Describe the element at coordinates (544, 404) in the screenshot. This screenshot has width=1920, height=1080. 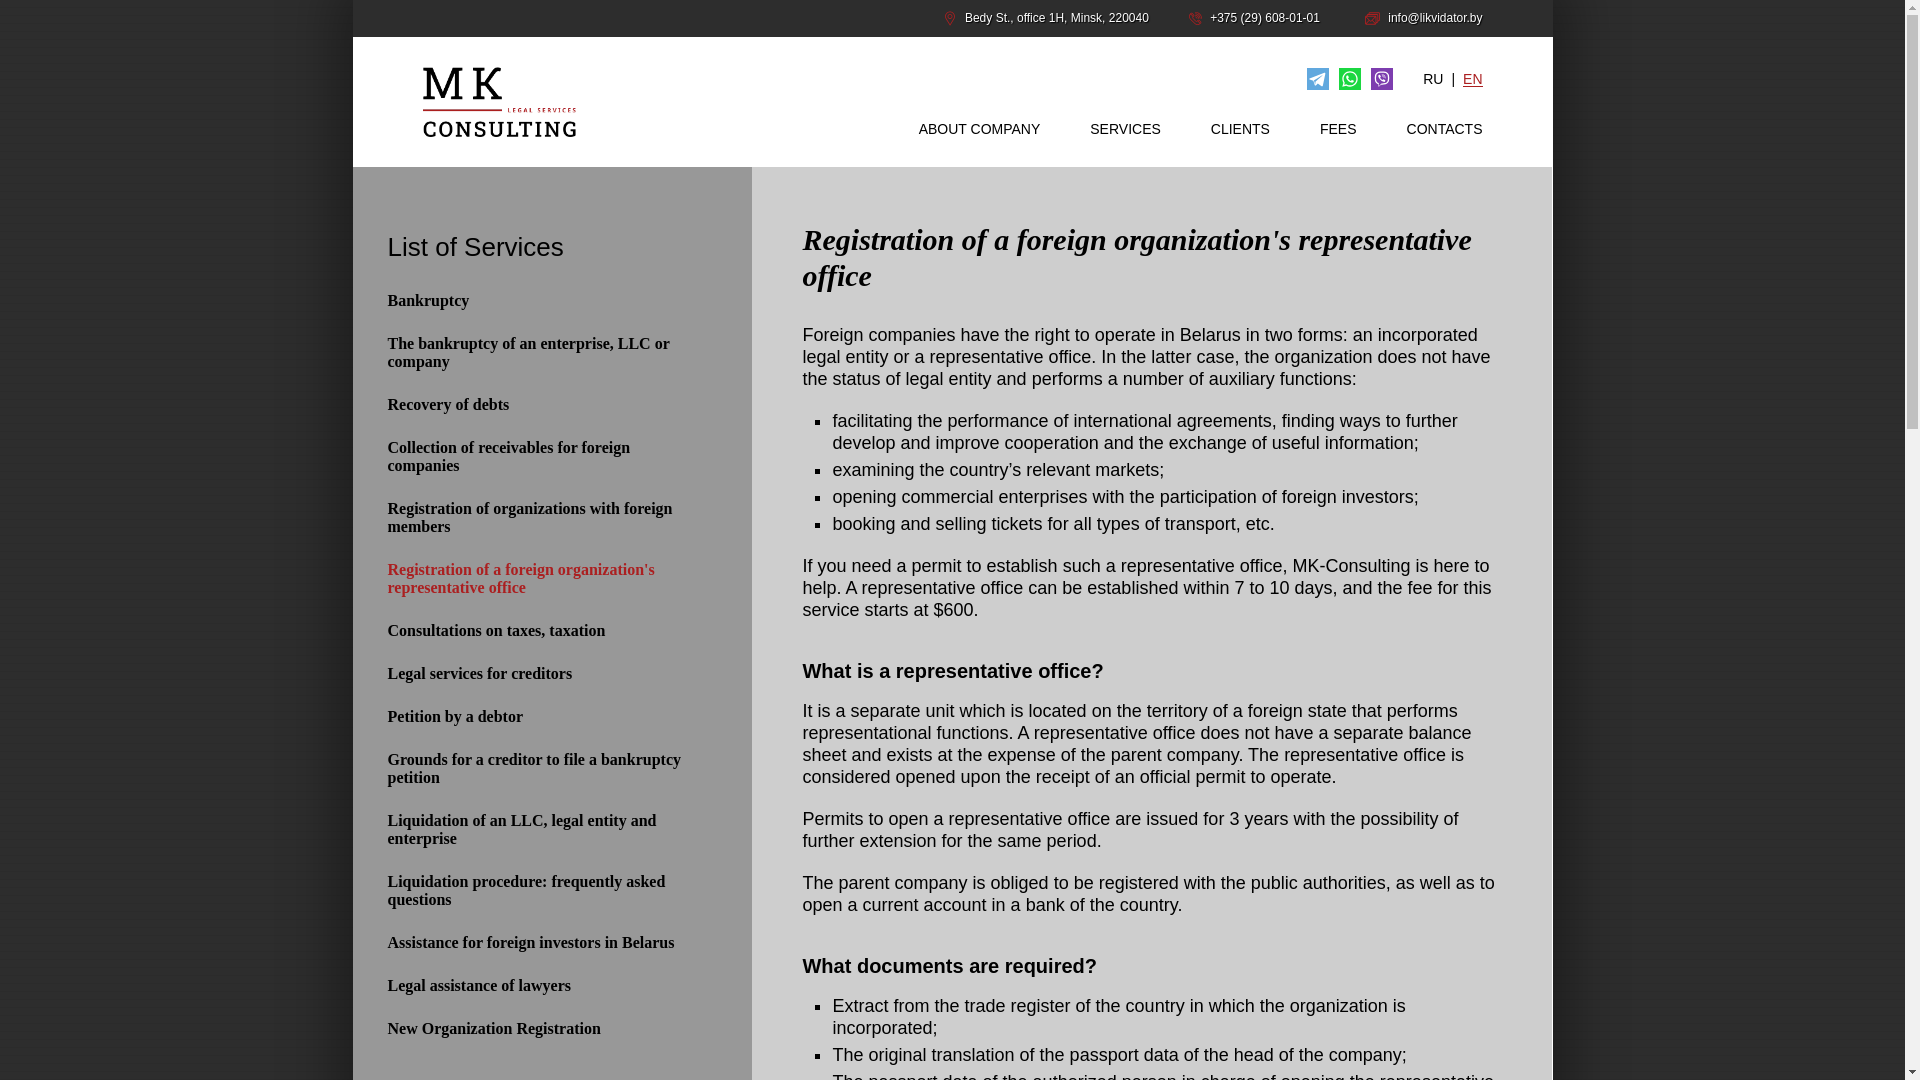
I see `Recovery of debts` at that location.